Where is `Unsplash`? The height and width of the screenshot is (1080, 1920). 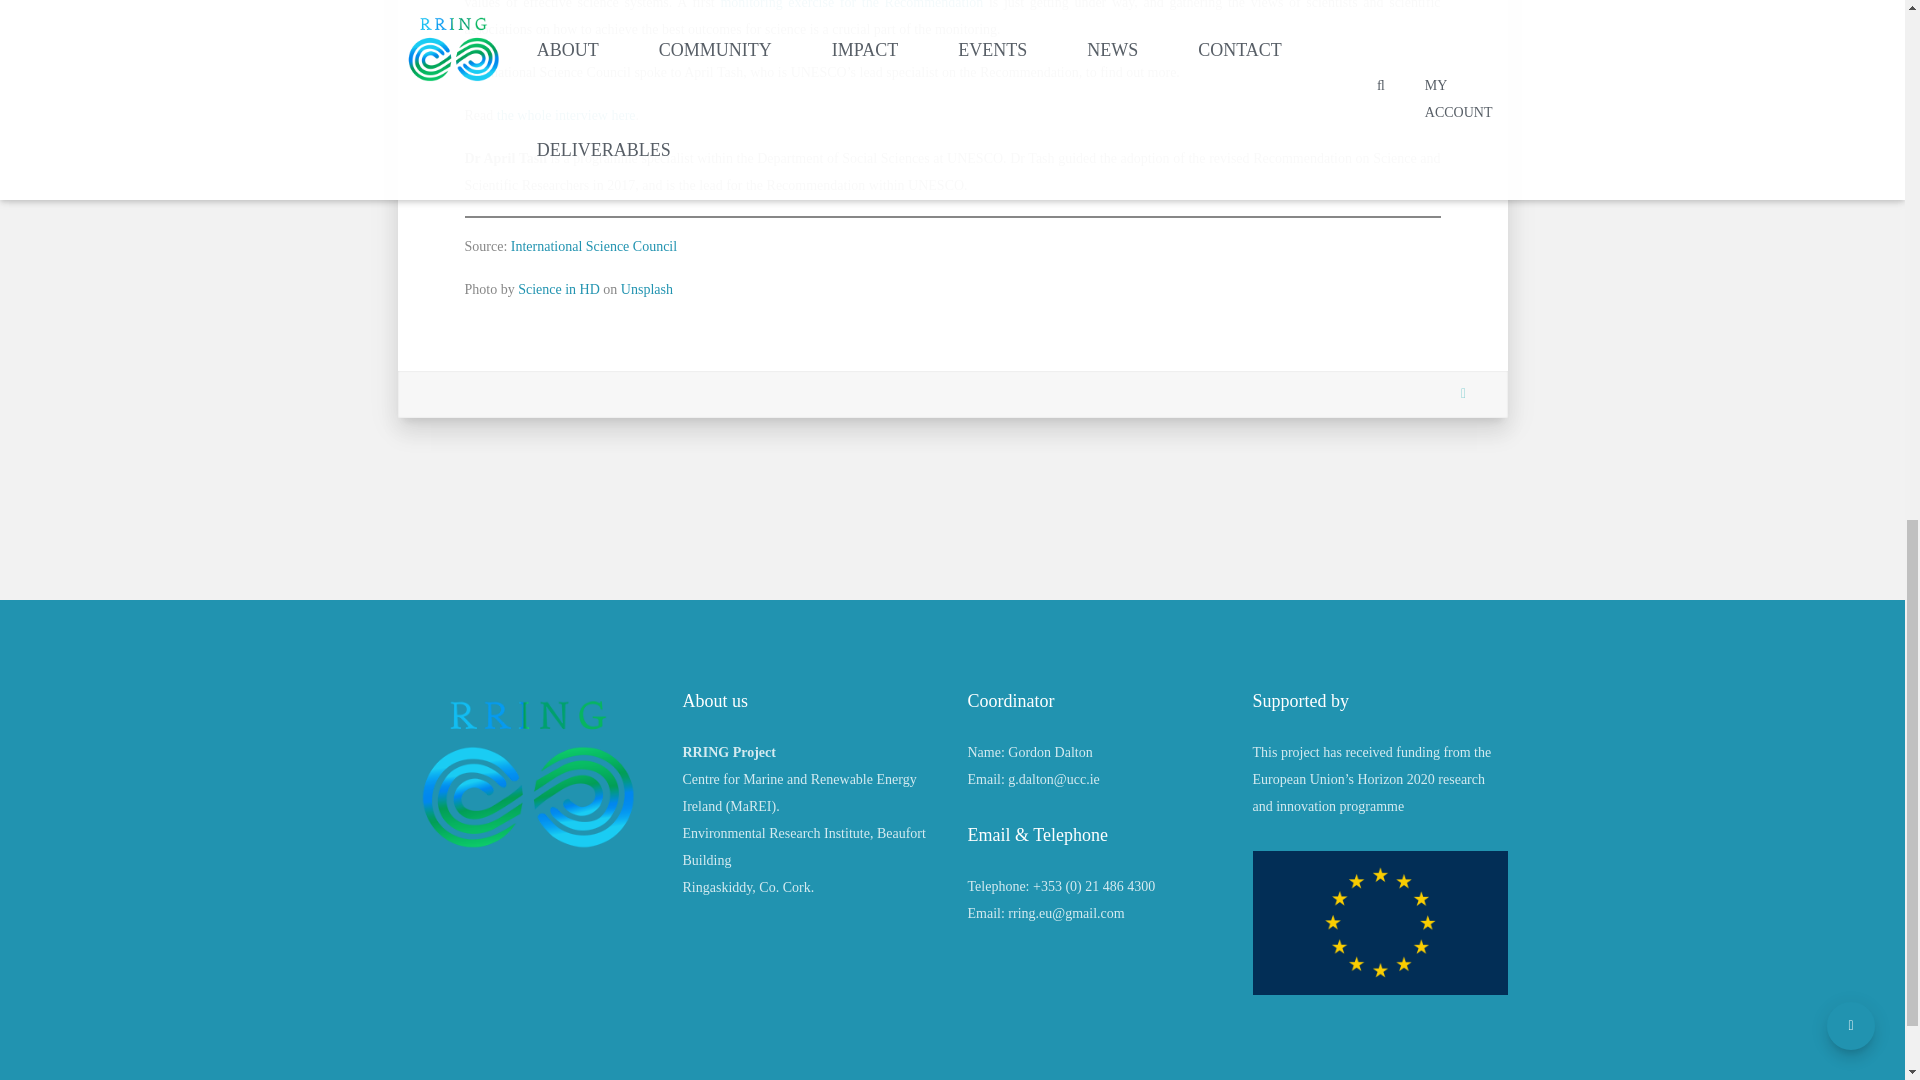 Unsplash is located at coordinates (646, 289).